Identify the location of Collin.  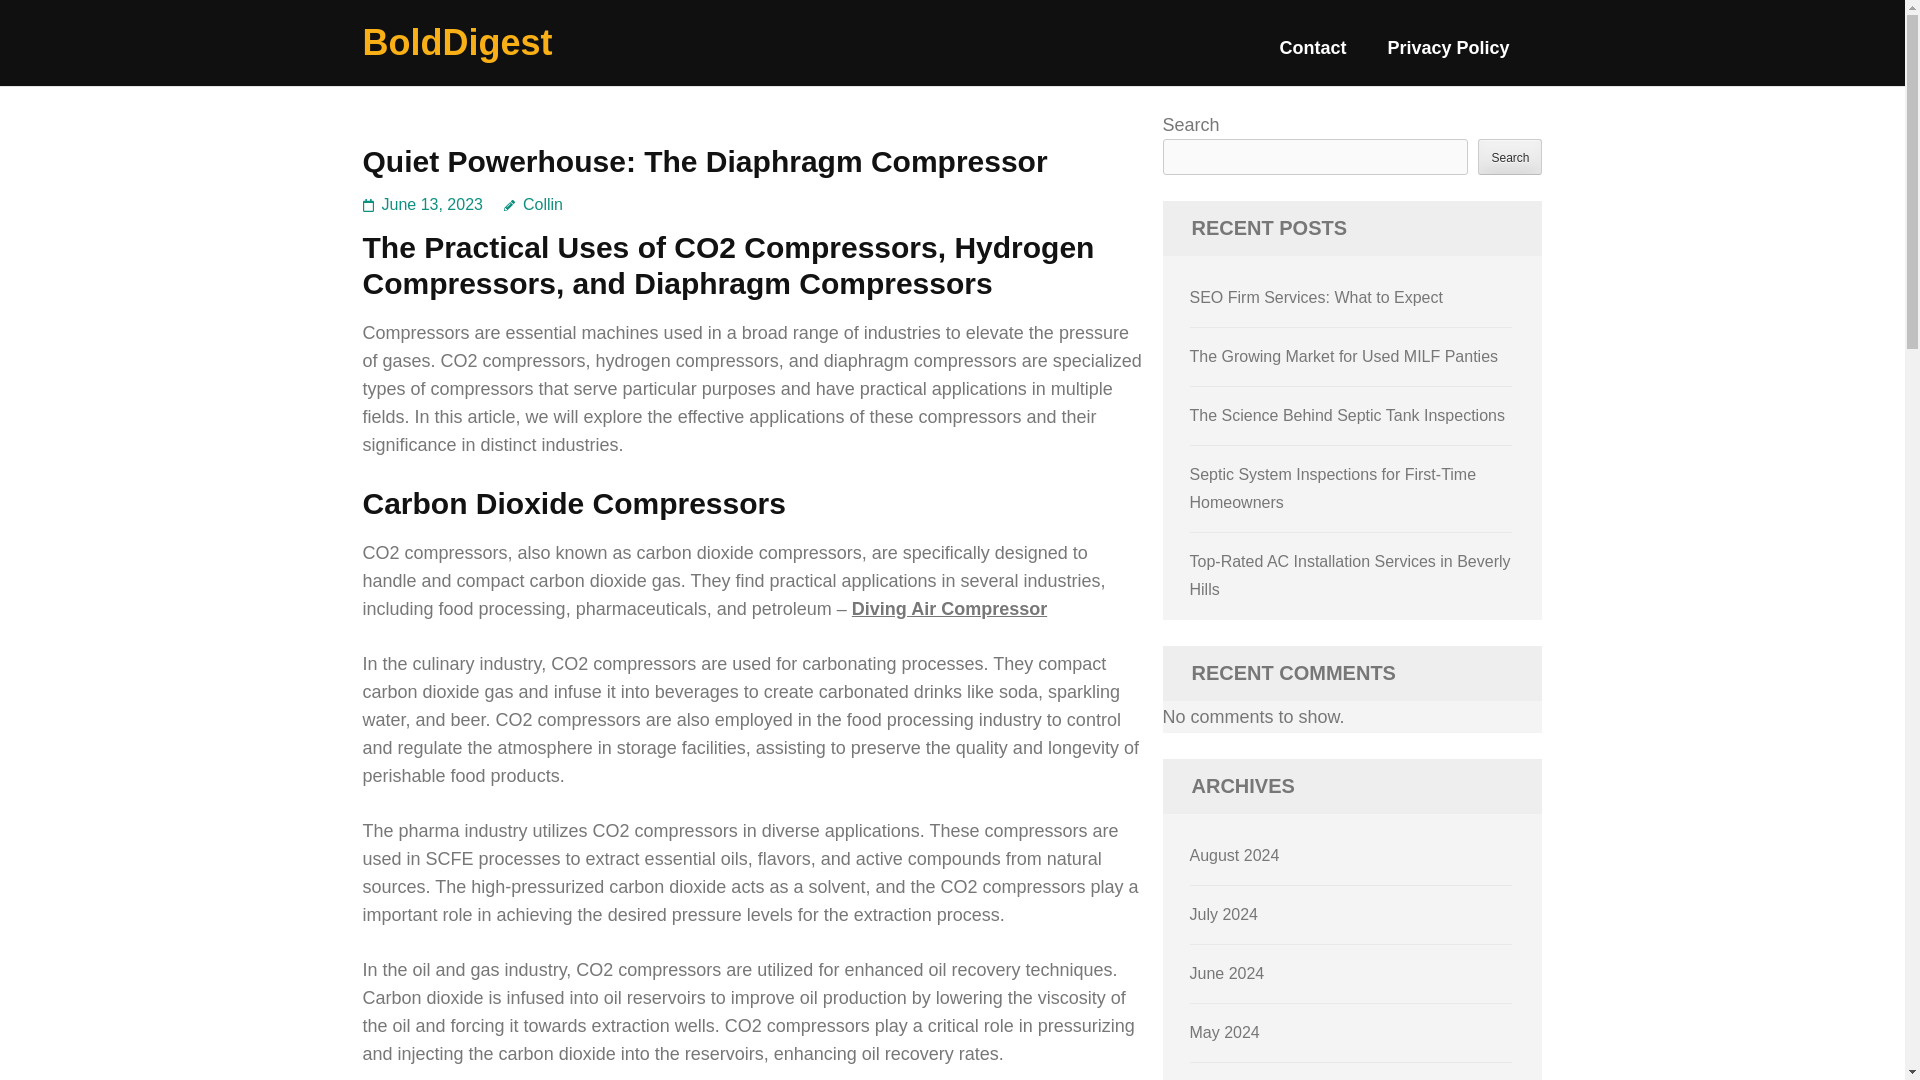
(532, 204).